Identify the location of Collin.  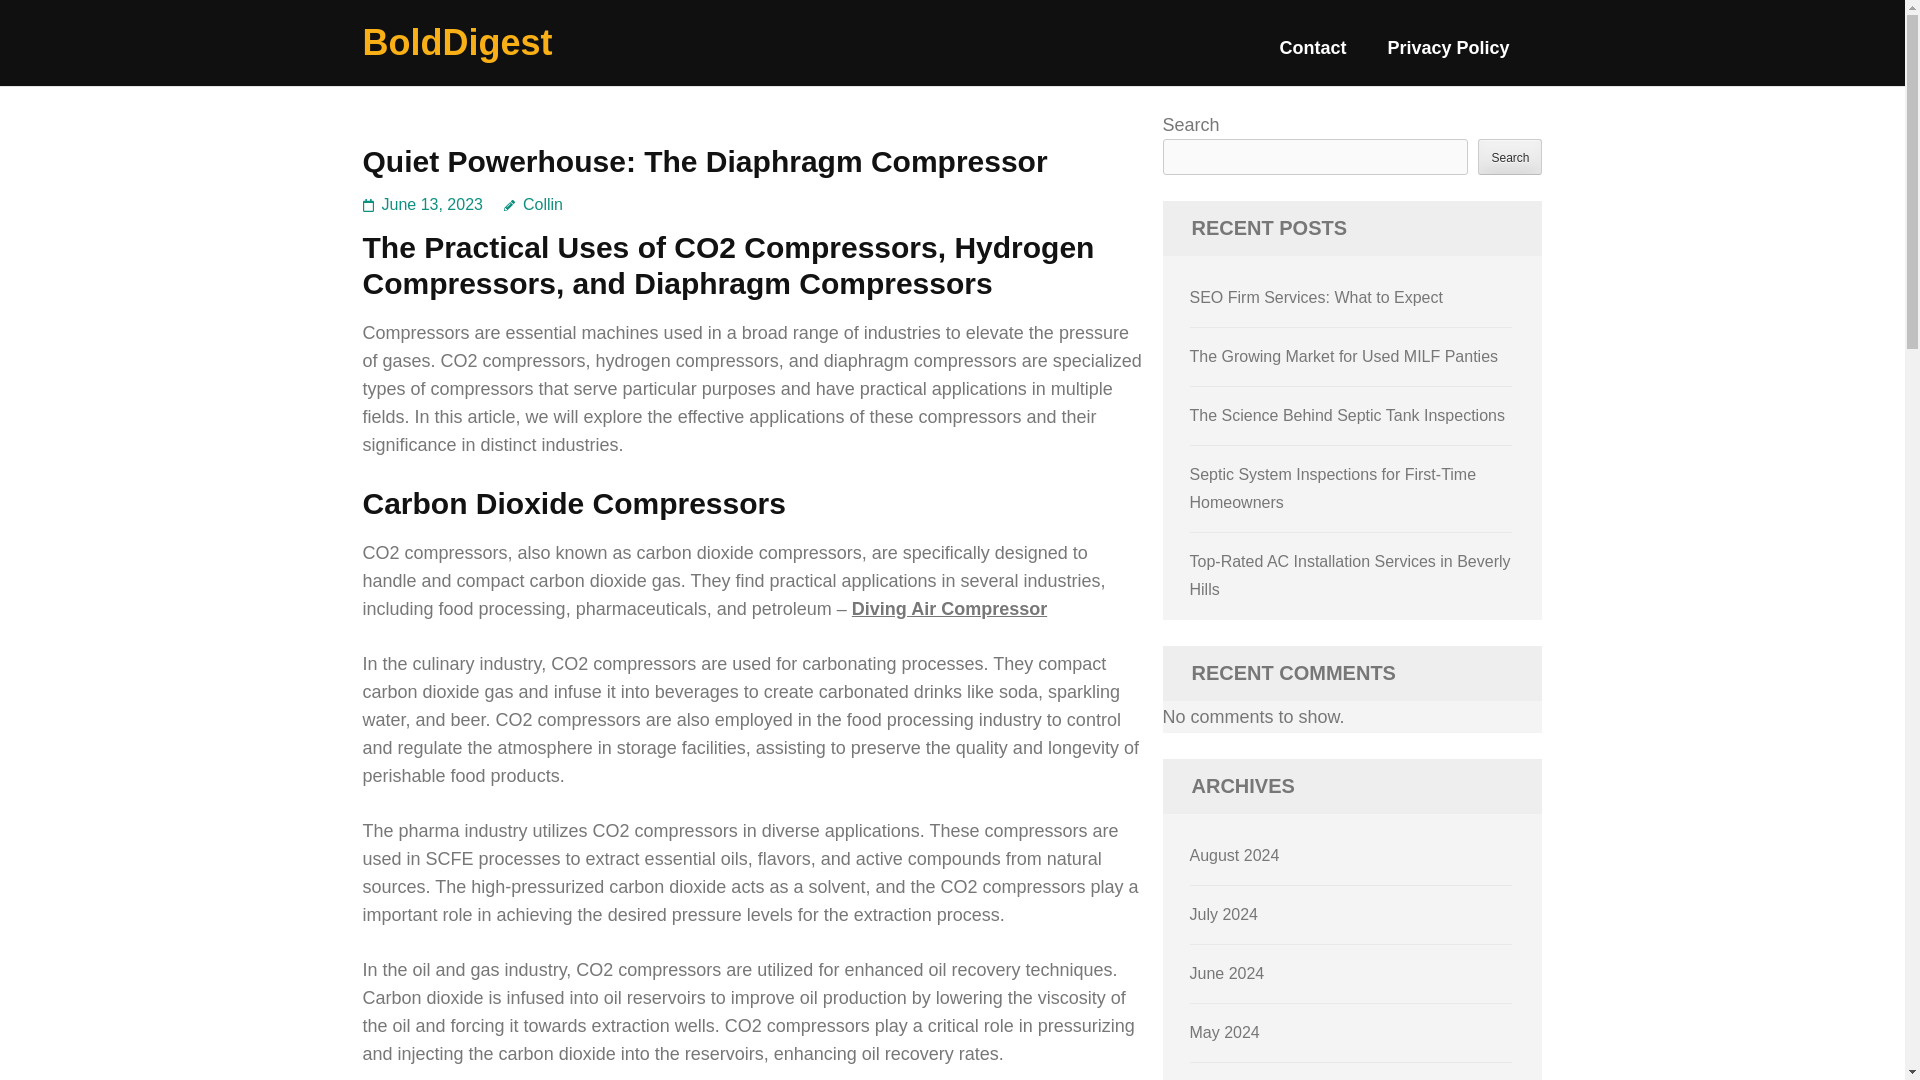
(532, 204).